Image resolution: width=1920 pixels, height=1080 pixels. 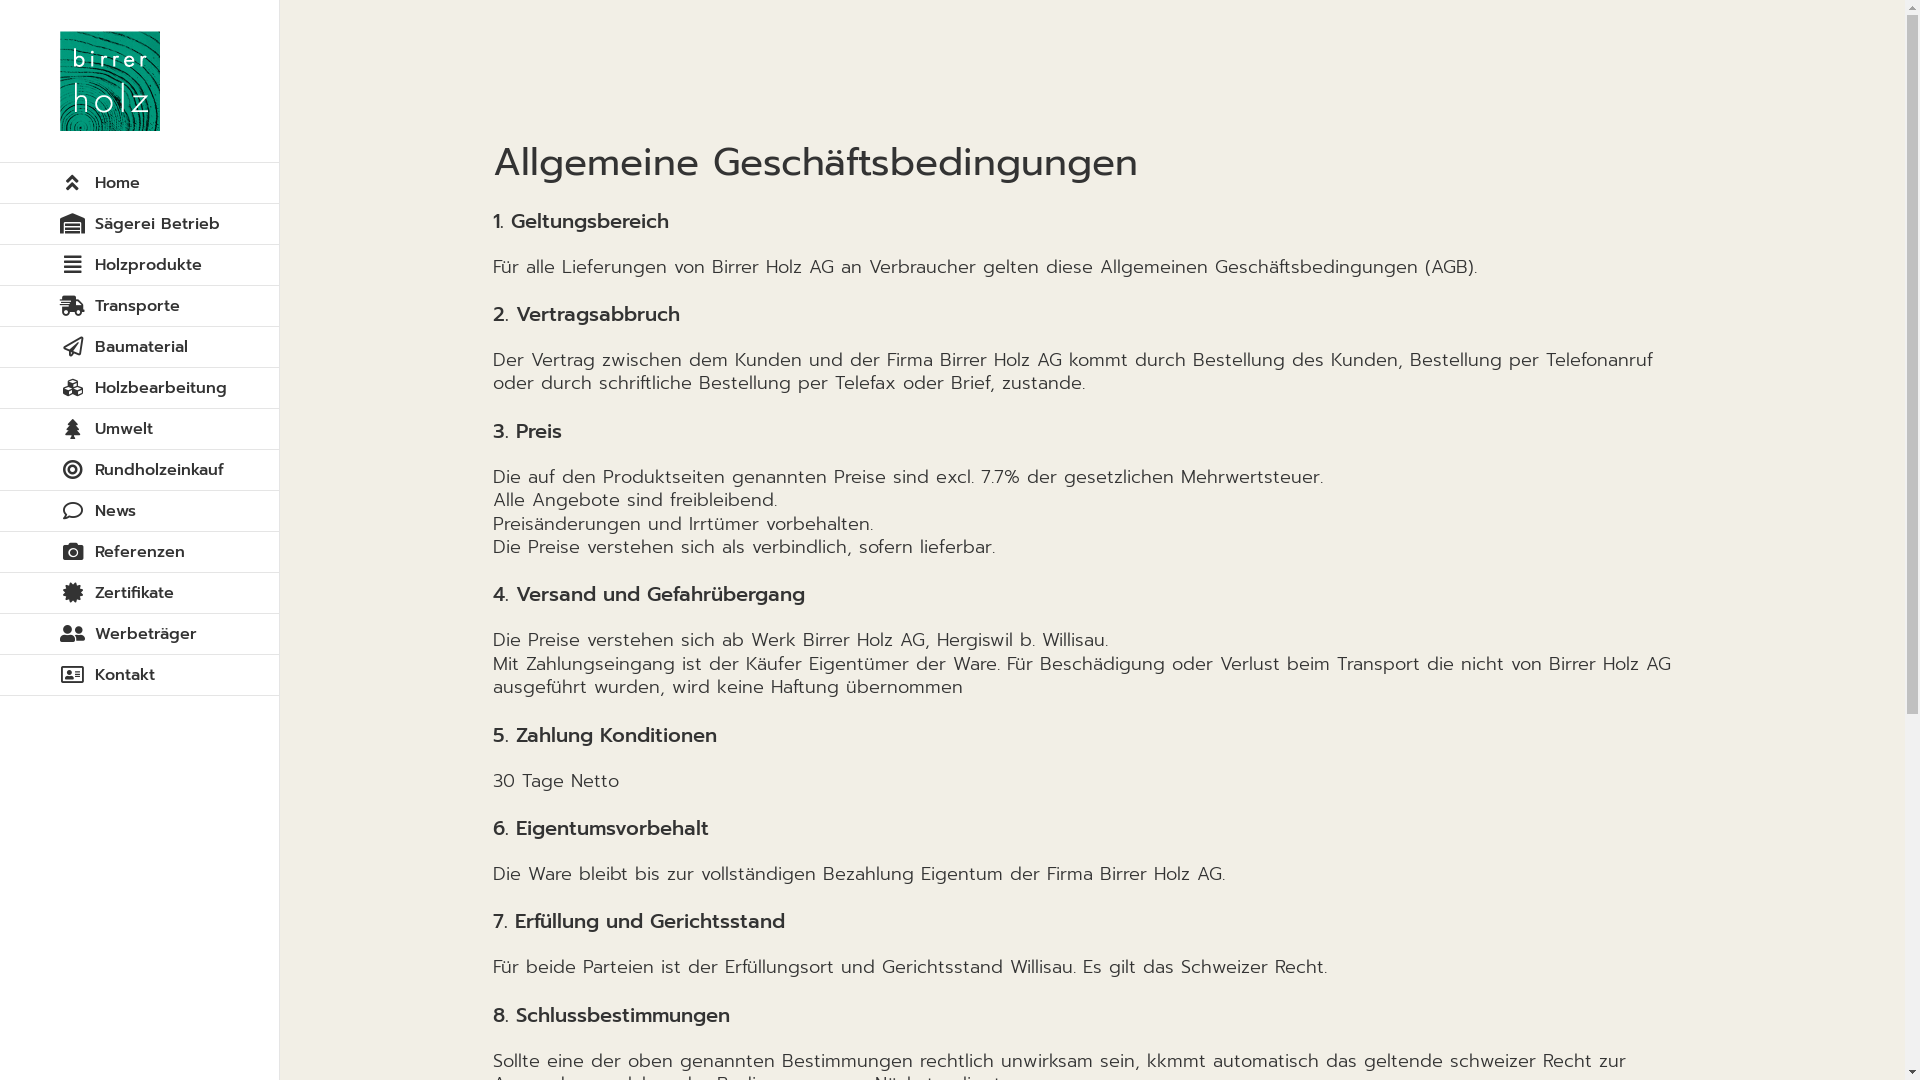 What do you see at coordinates (140, 552) in the screenshot?
I see `Referenzen` at bounding box center [140, 552].